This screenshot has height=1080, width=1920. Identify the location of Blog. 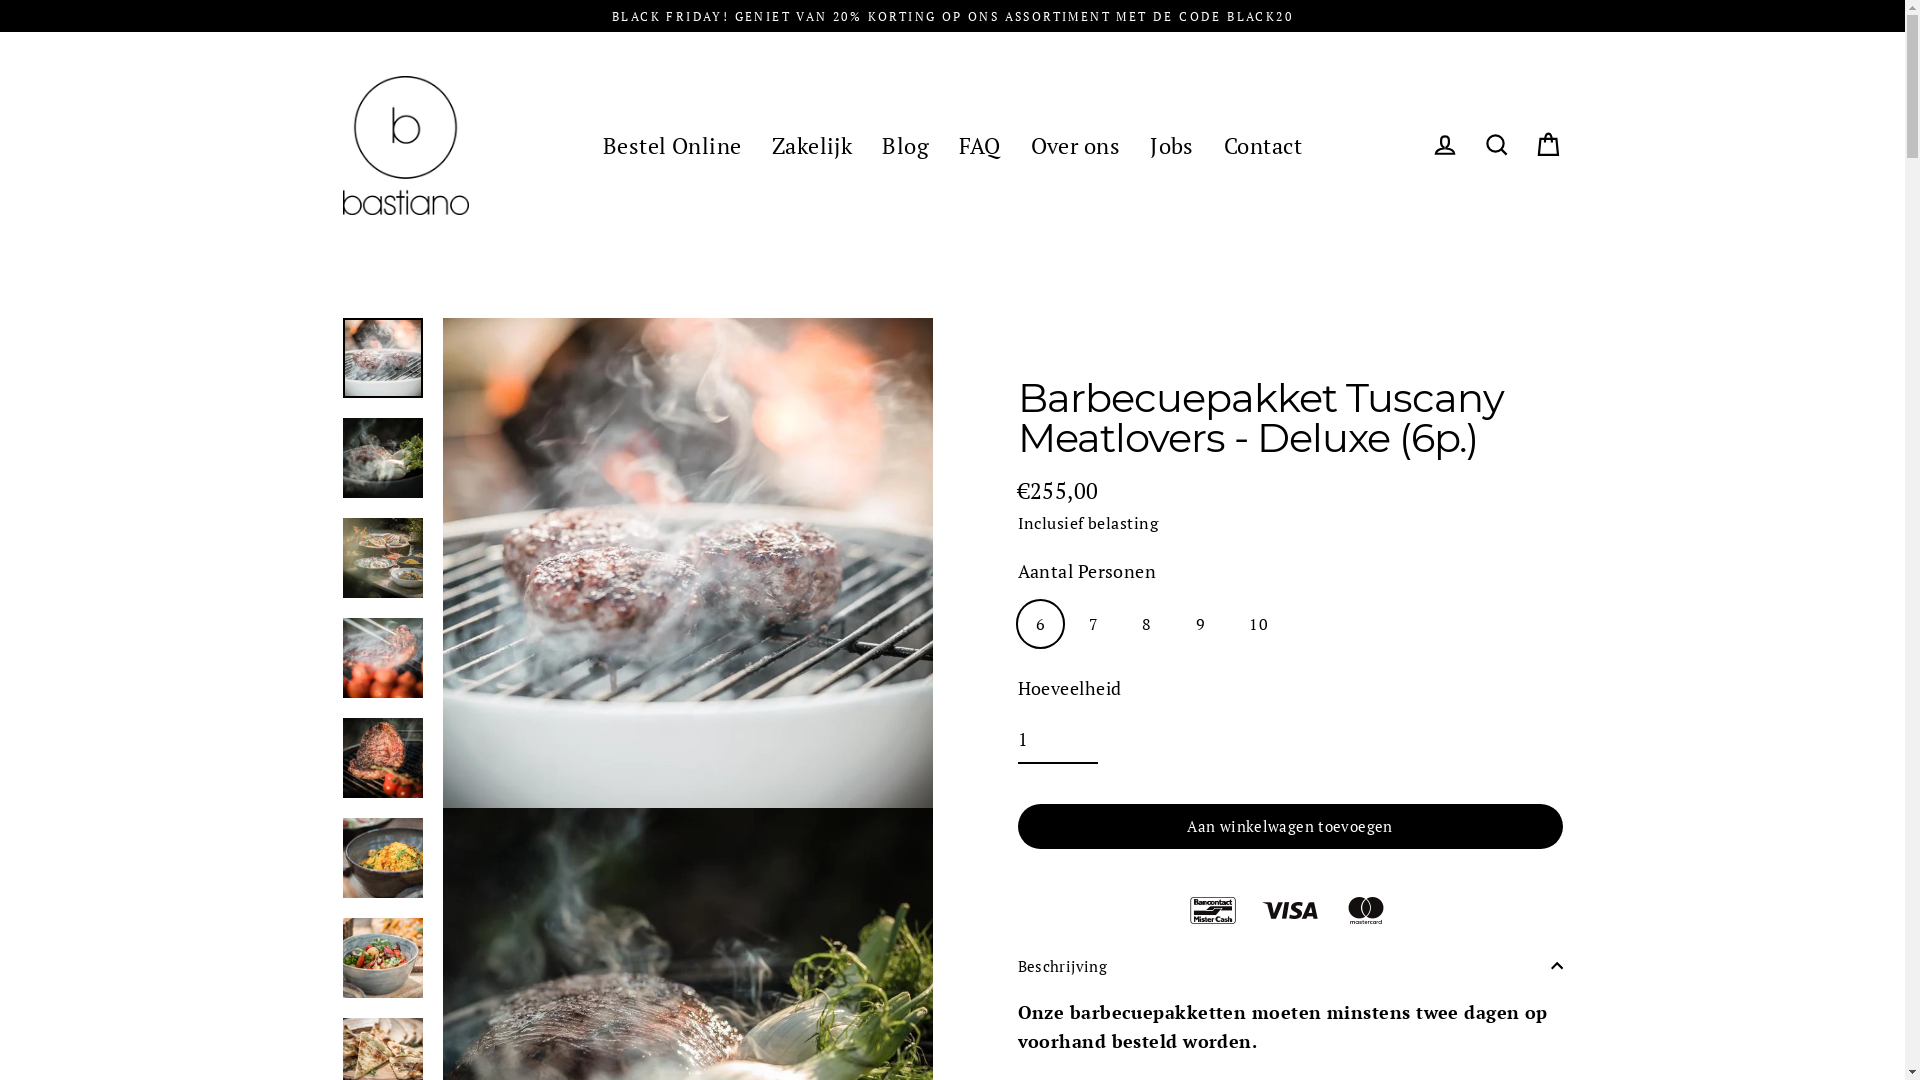
(906, 145).